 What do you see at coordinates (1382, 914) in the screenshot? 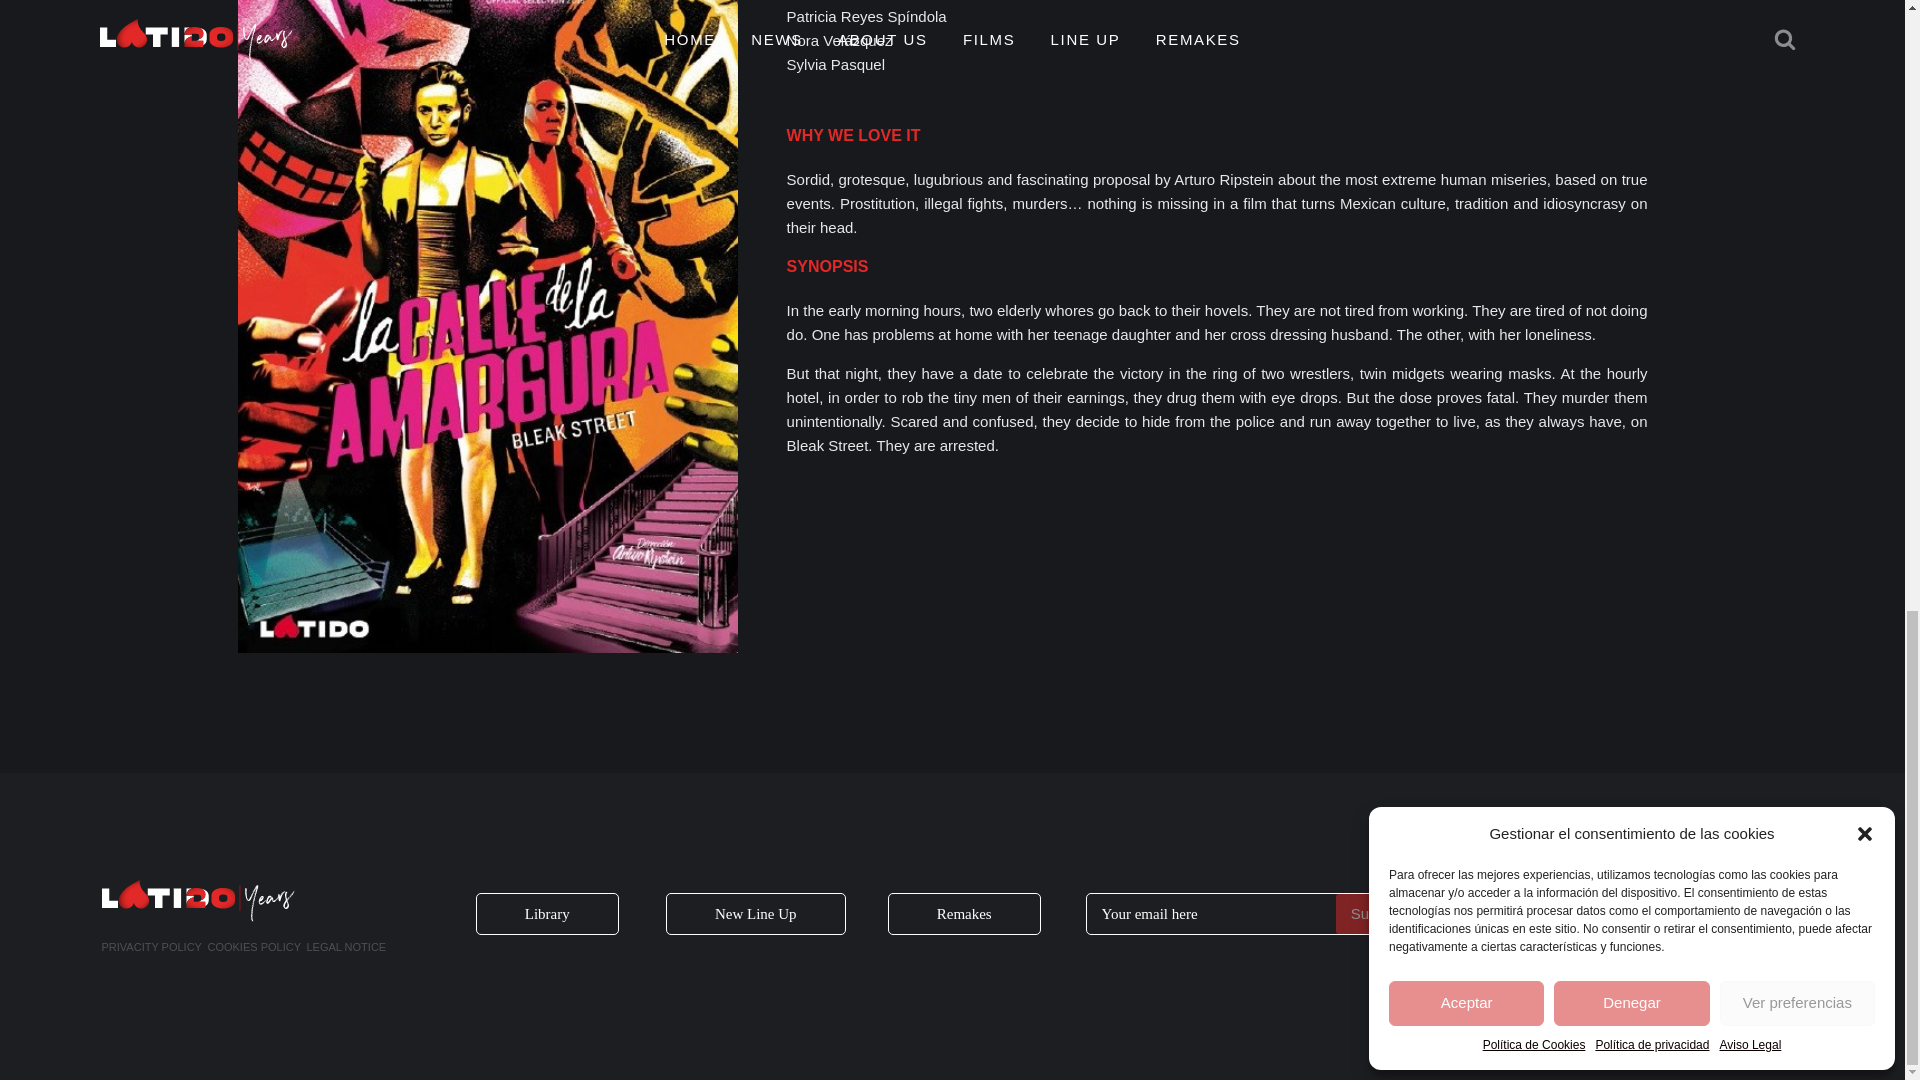
I see `Subscribe` at bounding box center [1382, 914].